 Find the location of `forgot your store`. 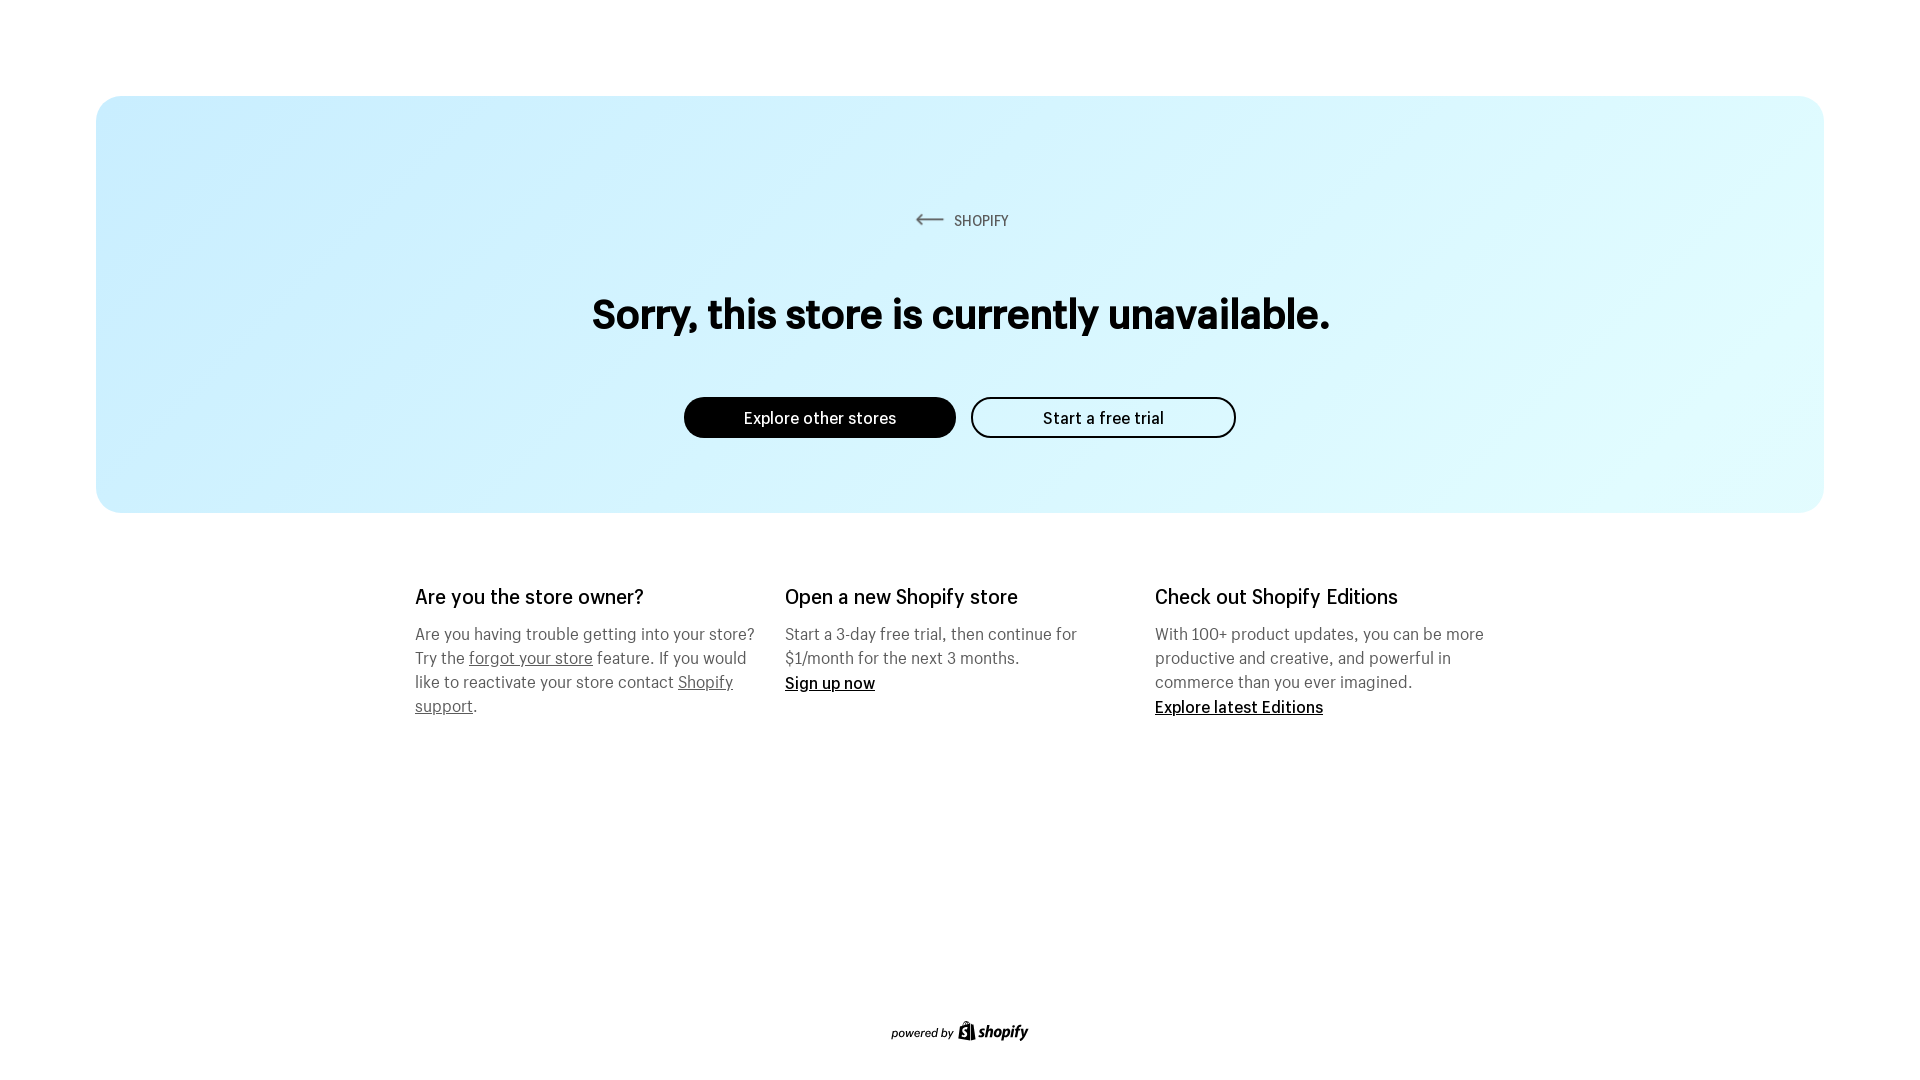

forgot your store is located at coordinates (531, 655).